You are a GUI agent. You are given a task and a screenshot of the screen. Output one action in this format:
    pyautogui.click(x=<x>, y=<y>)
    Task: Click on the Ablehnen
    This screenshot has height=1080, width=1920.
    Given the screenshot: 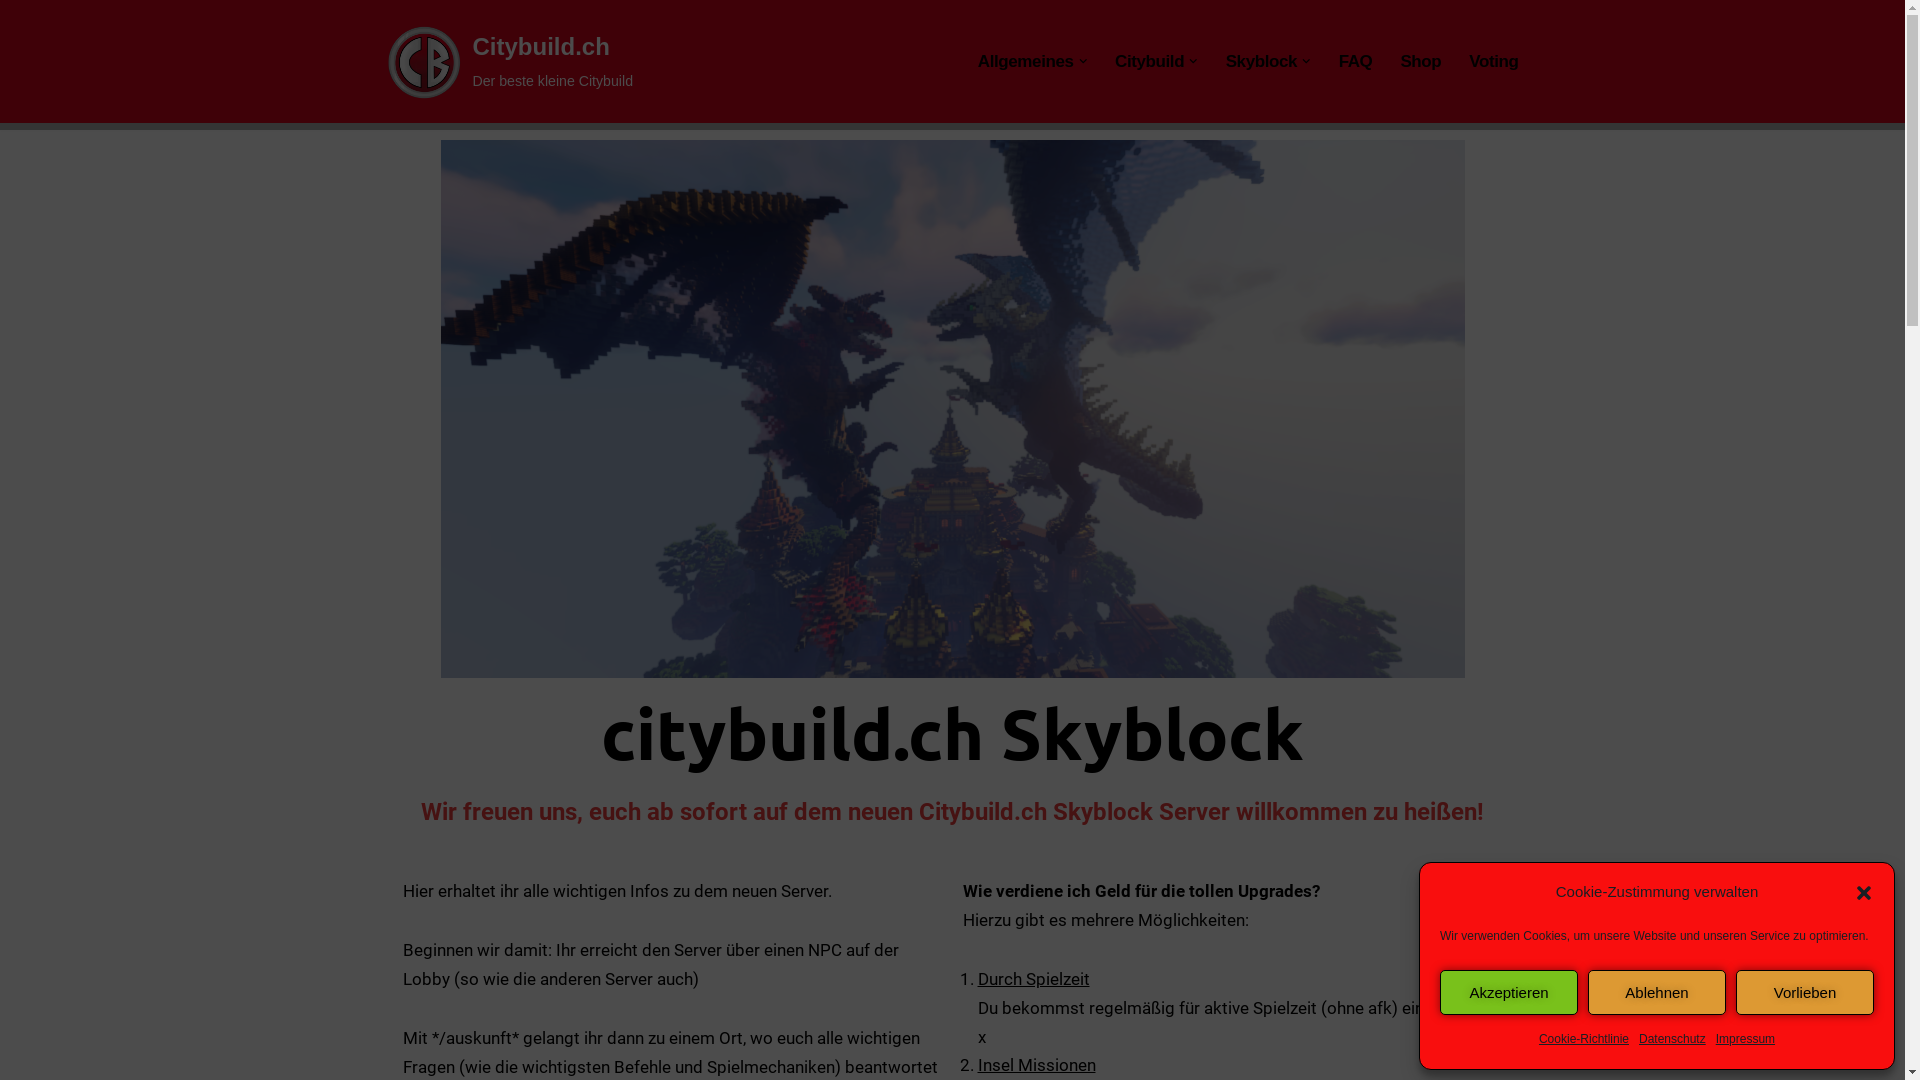 What is the action you would take?
    pyautogui.click(x=1657, y=992)
    